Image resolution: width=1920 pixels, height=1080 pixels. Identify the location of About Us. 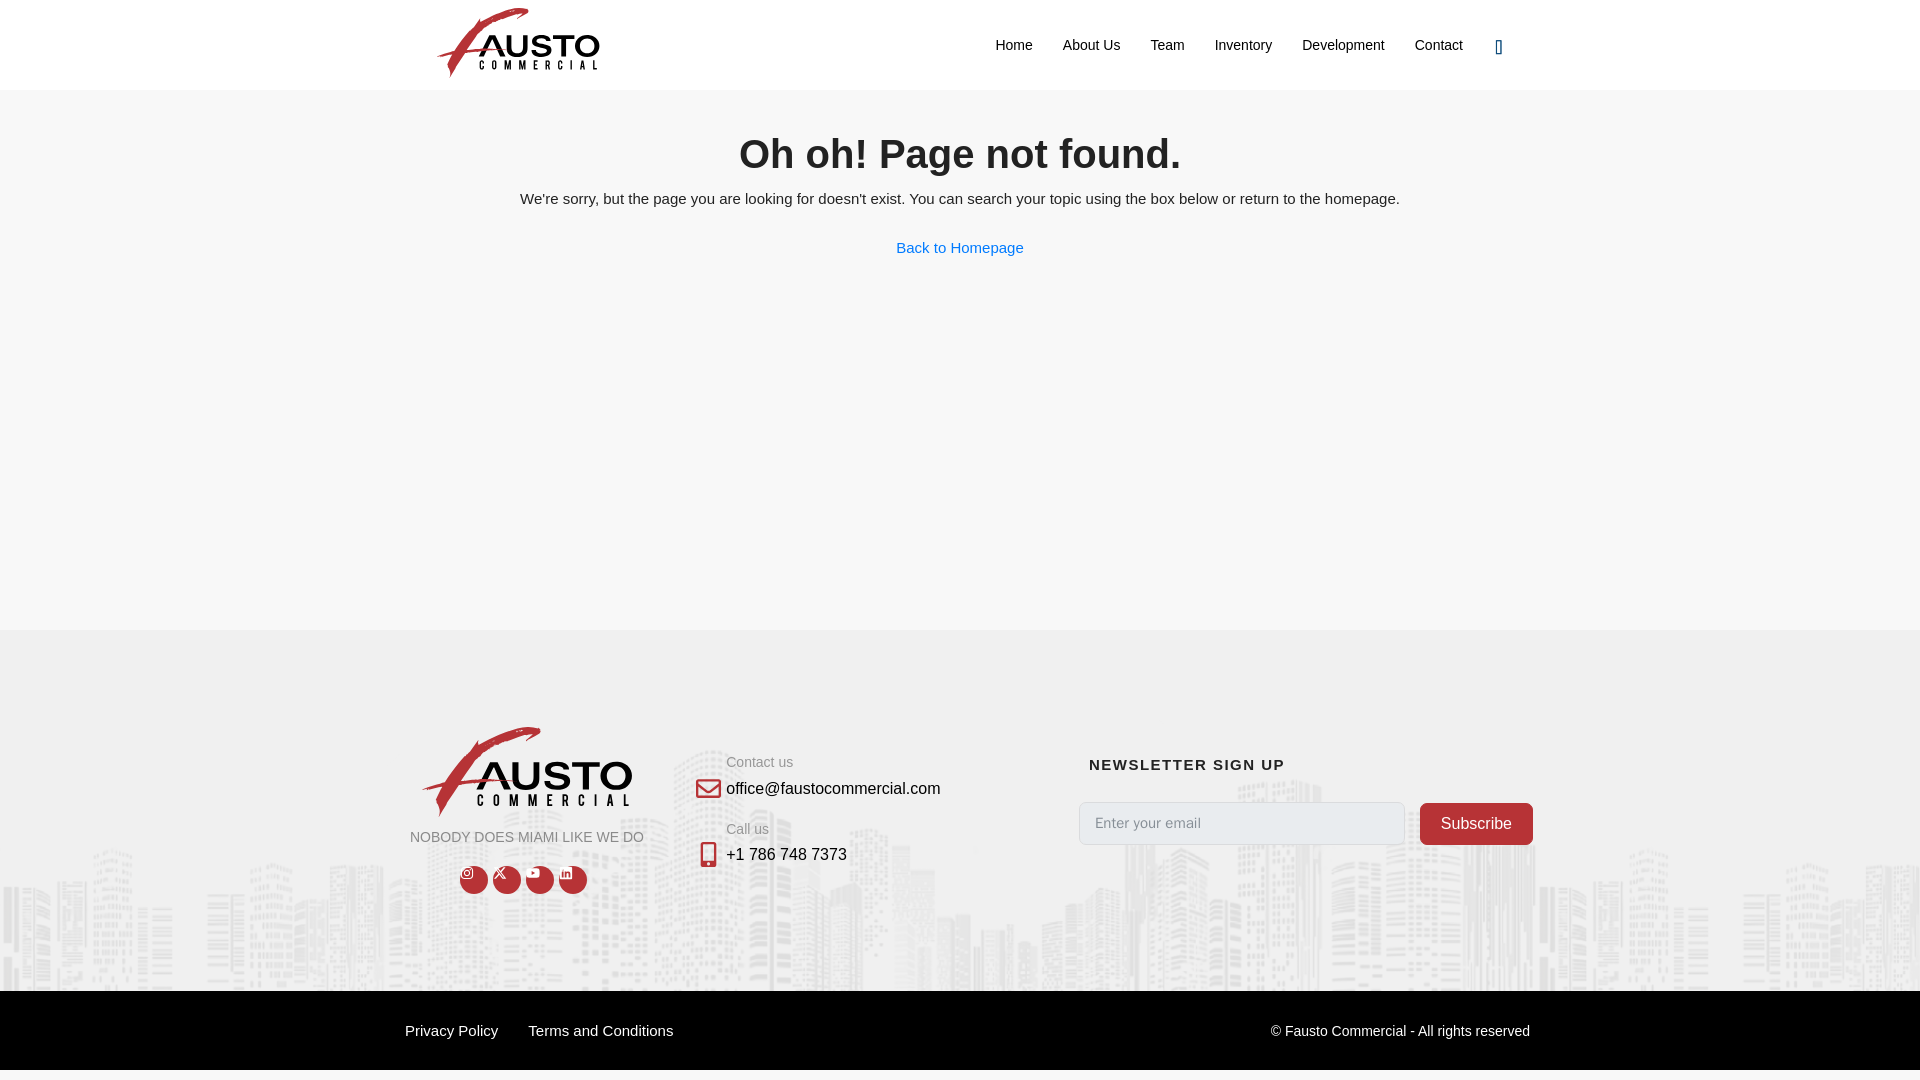
(1092, 44).